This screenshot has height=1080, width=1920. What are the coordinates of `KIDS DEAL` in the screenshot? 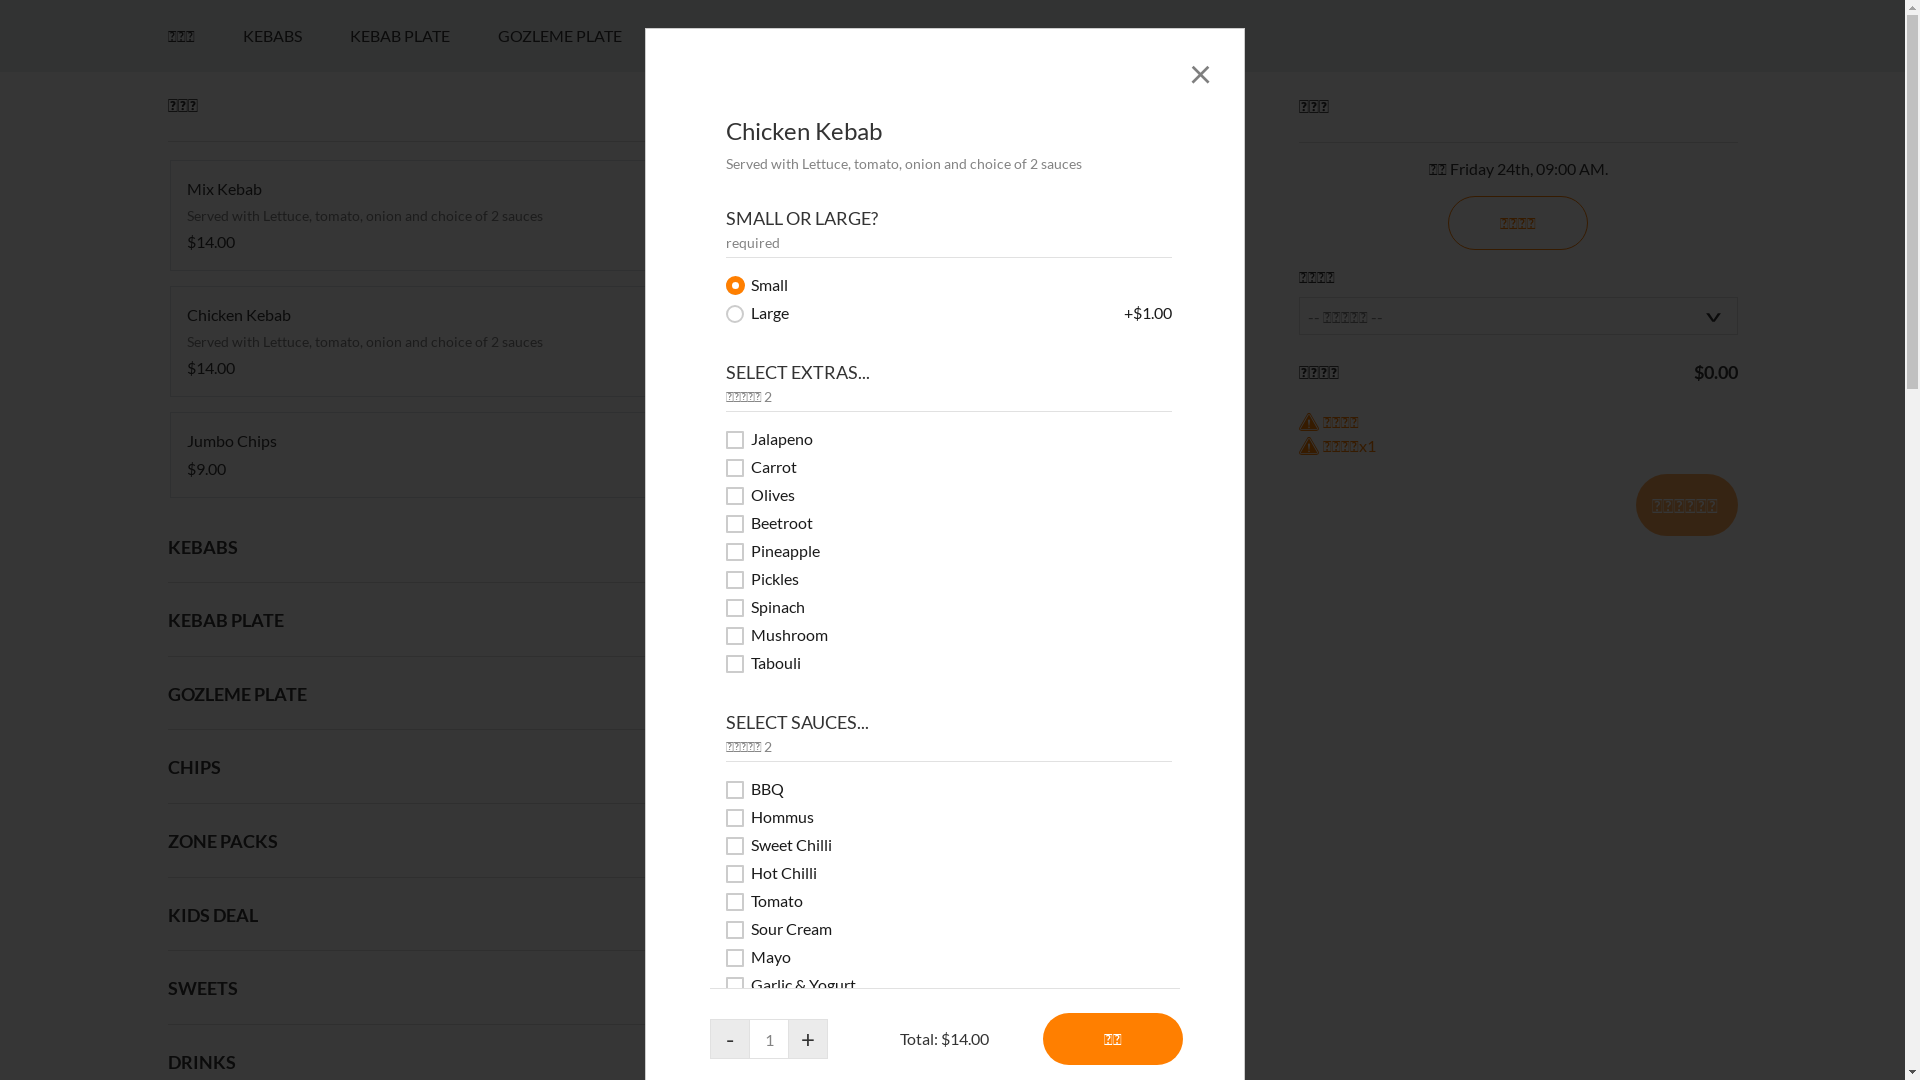 It's located at (972, 547).